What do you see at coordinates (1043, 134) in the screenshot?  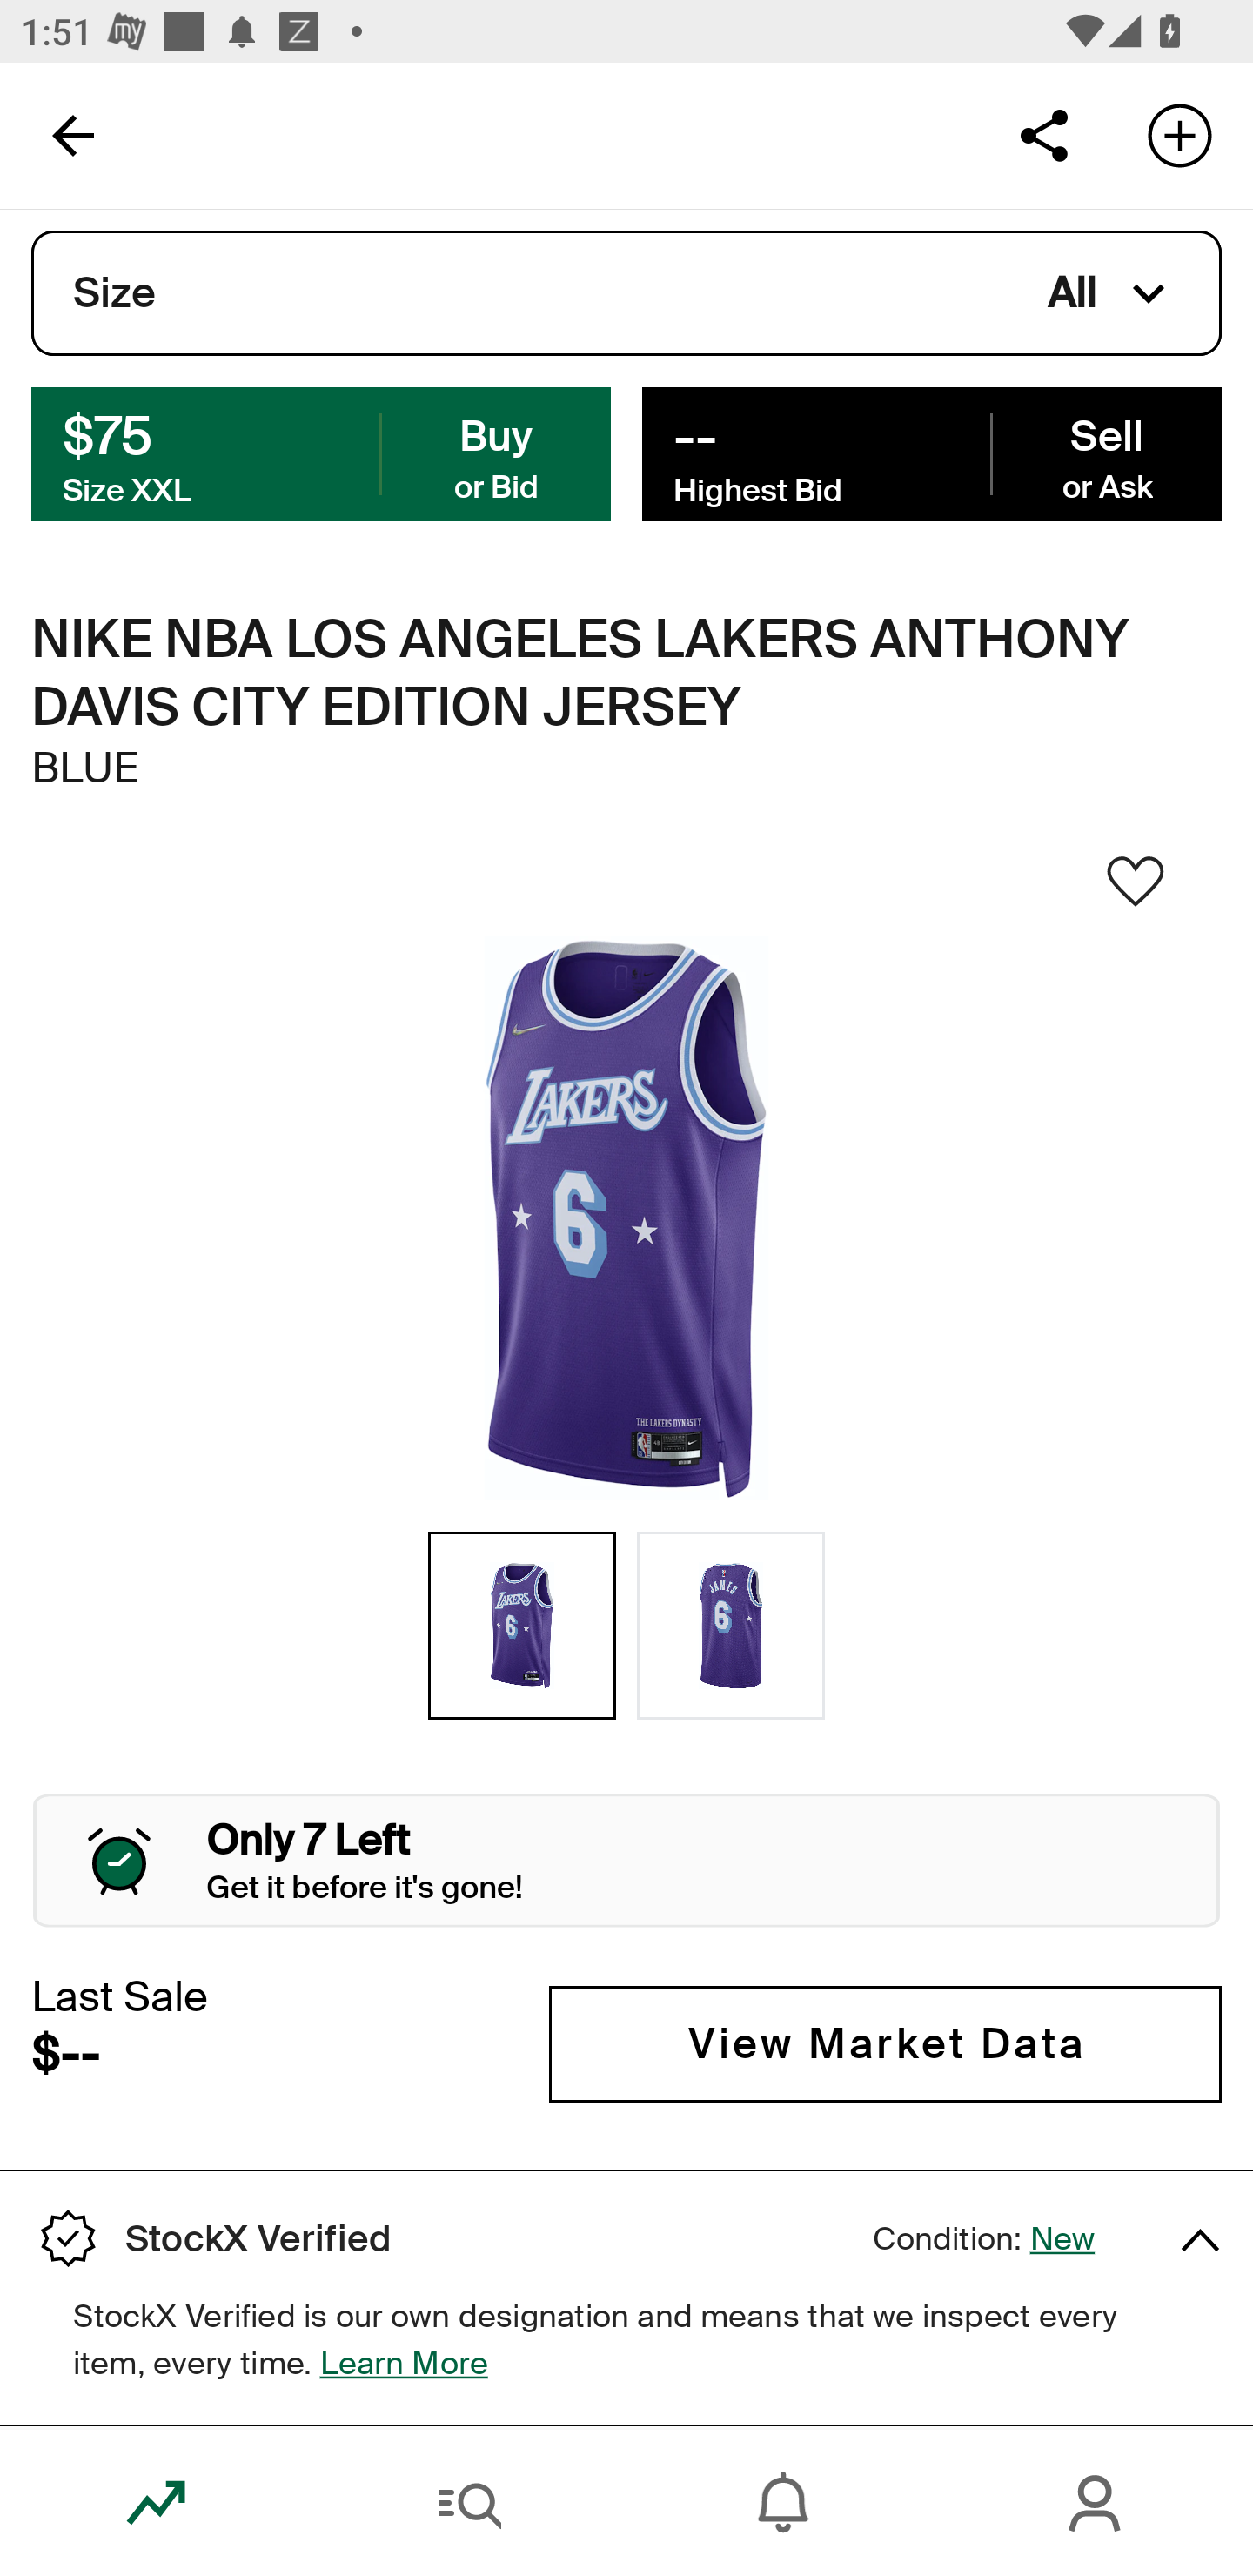 I see `Share` at bounding box center [1043, 134].